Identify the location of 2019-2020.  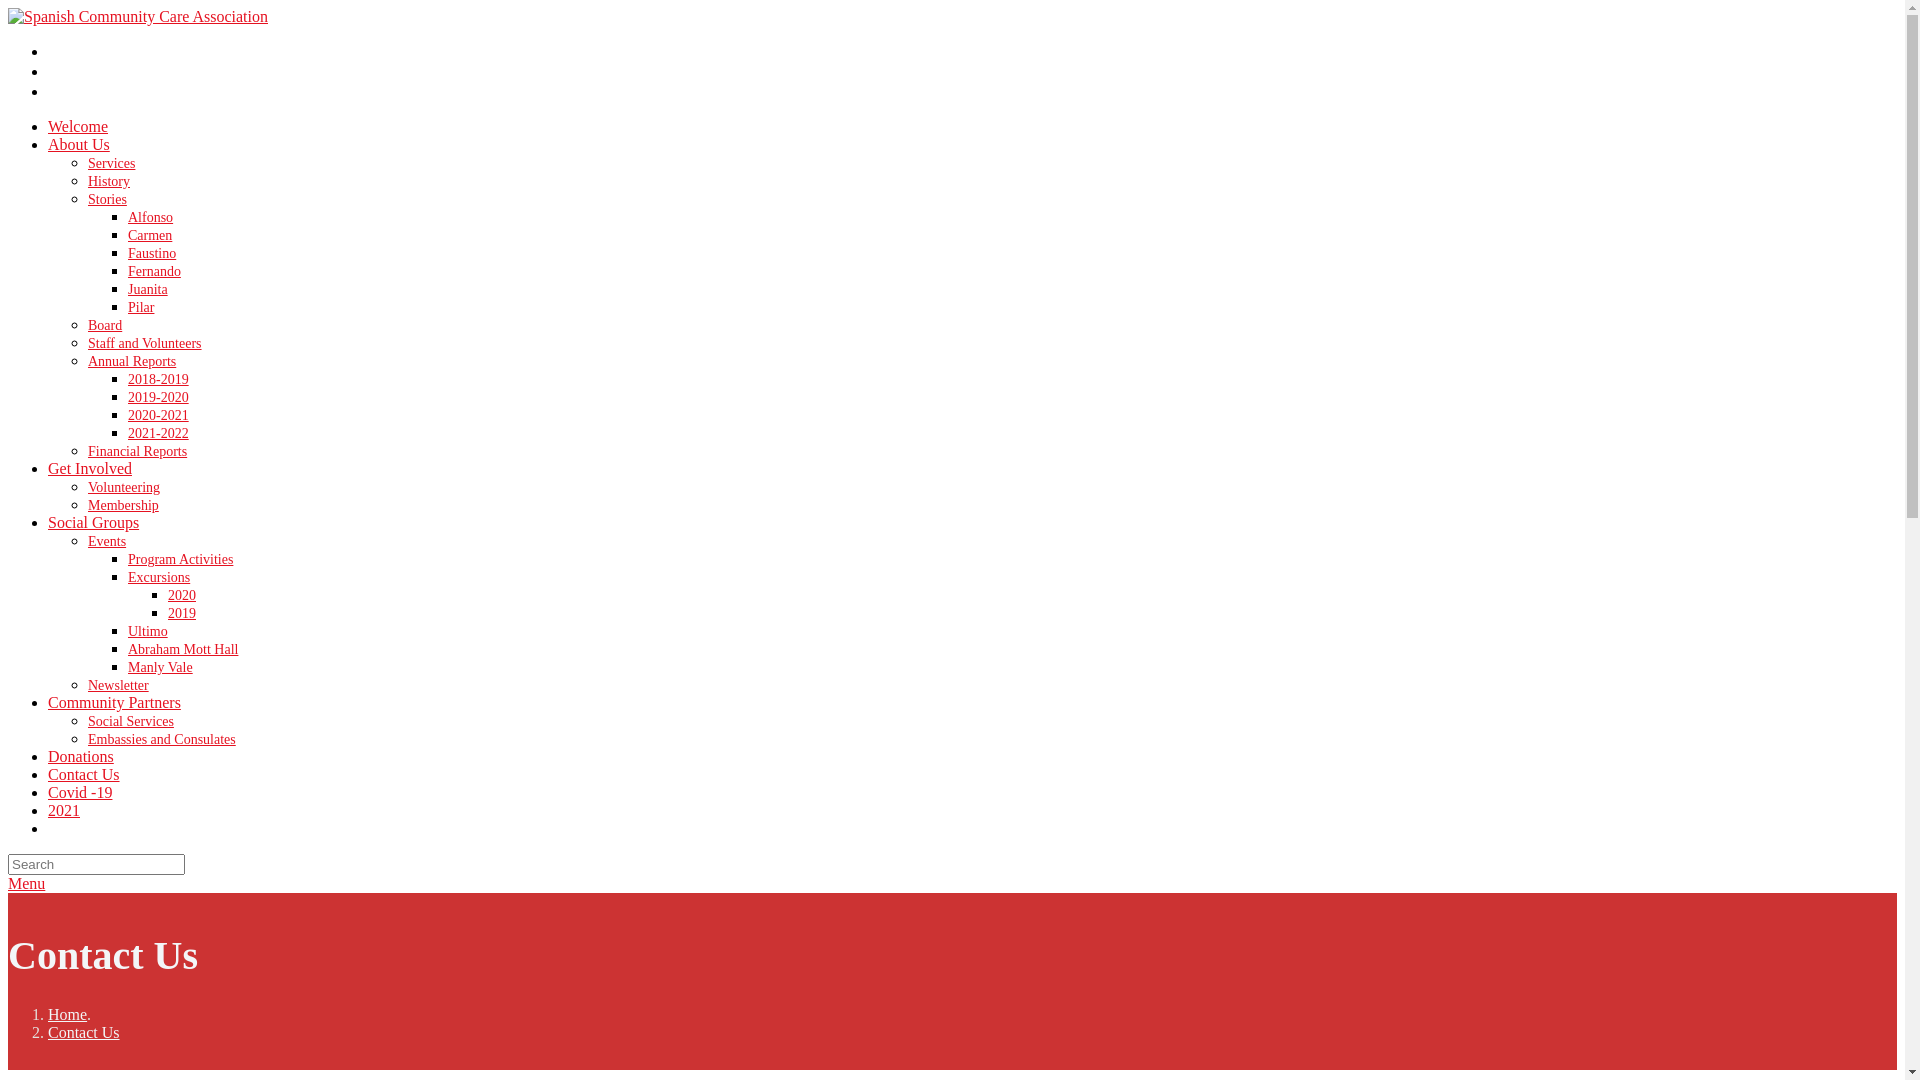
(158, 398).